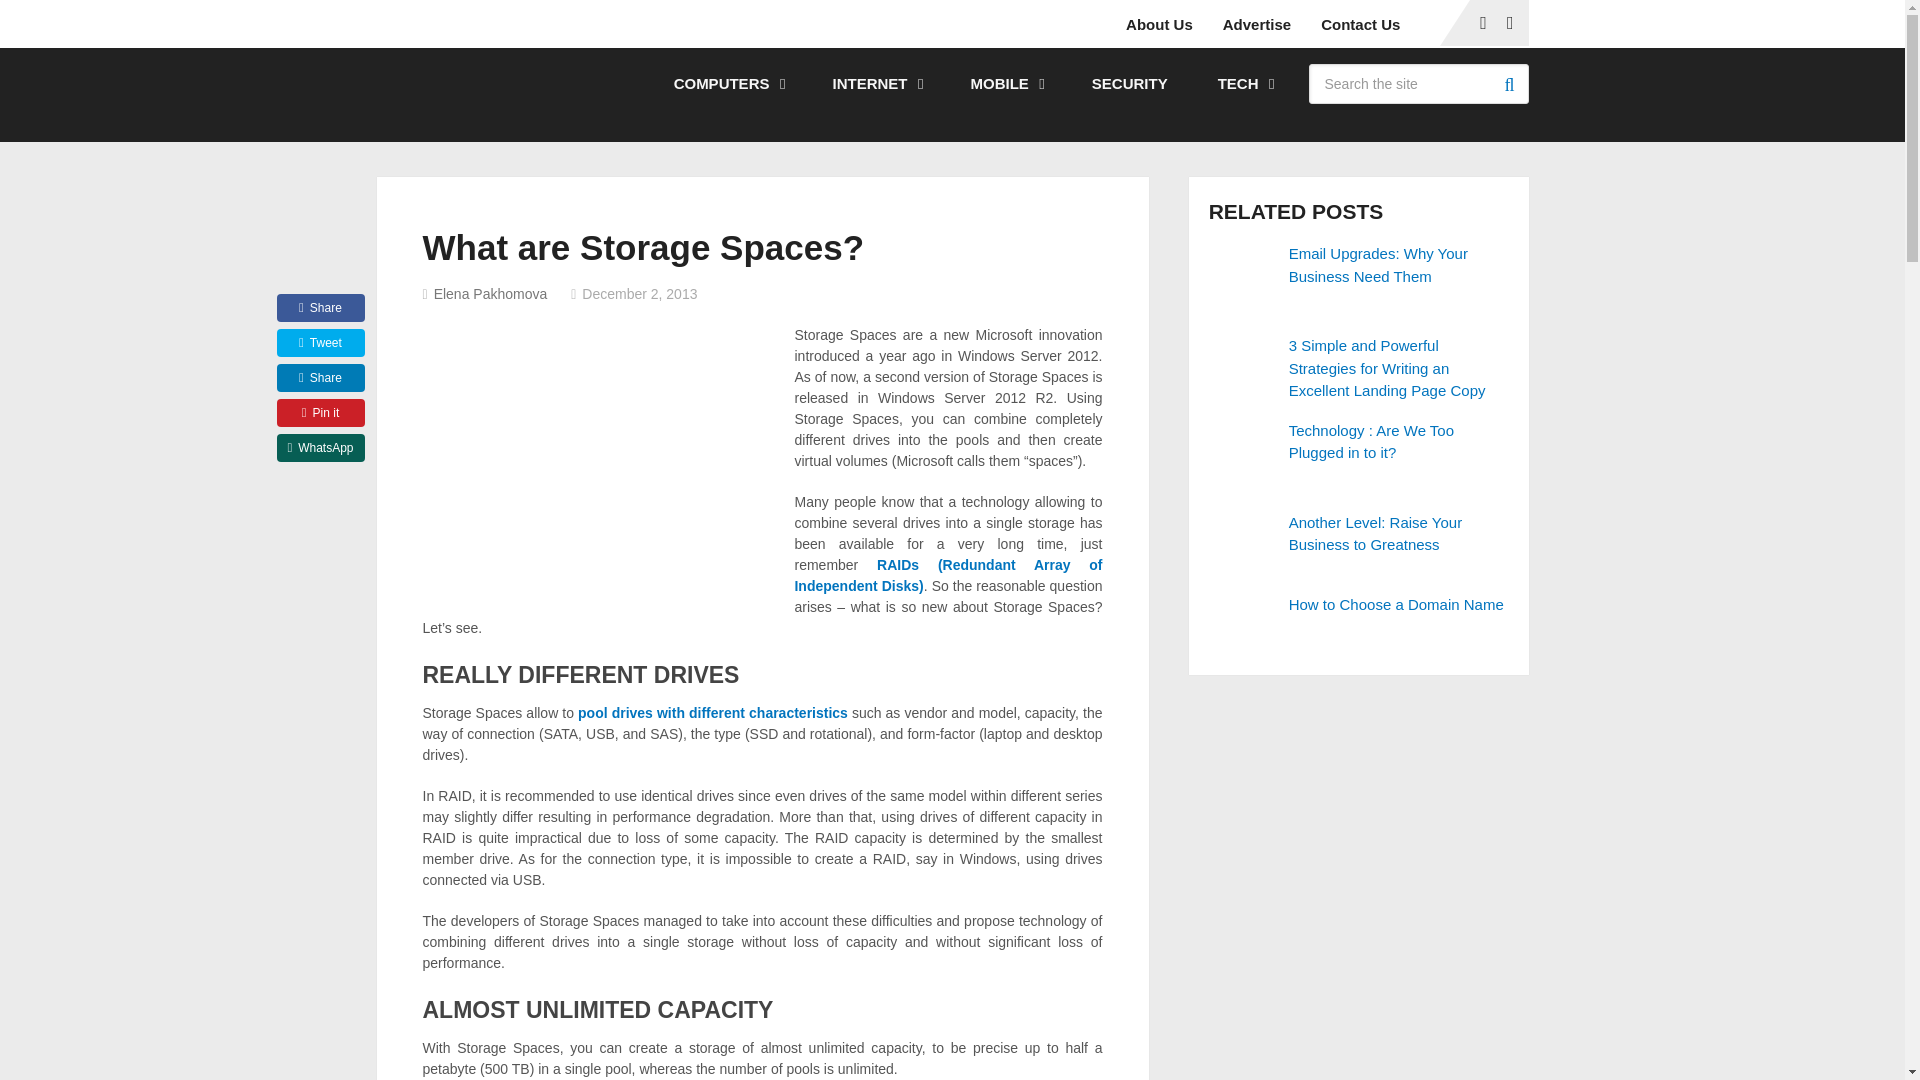 The width and height of the screenshot is (1920, 1080). Describe the element at coordinates (1359, 534) in the screenshot. I see `Another Level: Raise Your Business to Greatness` at that location.